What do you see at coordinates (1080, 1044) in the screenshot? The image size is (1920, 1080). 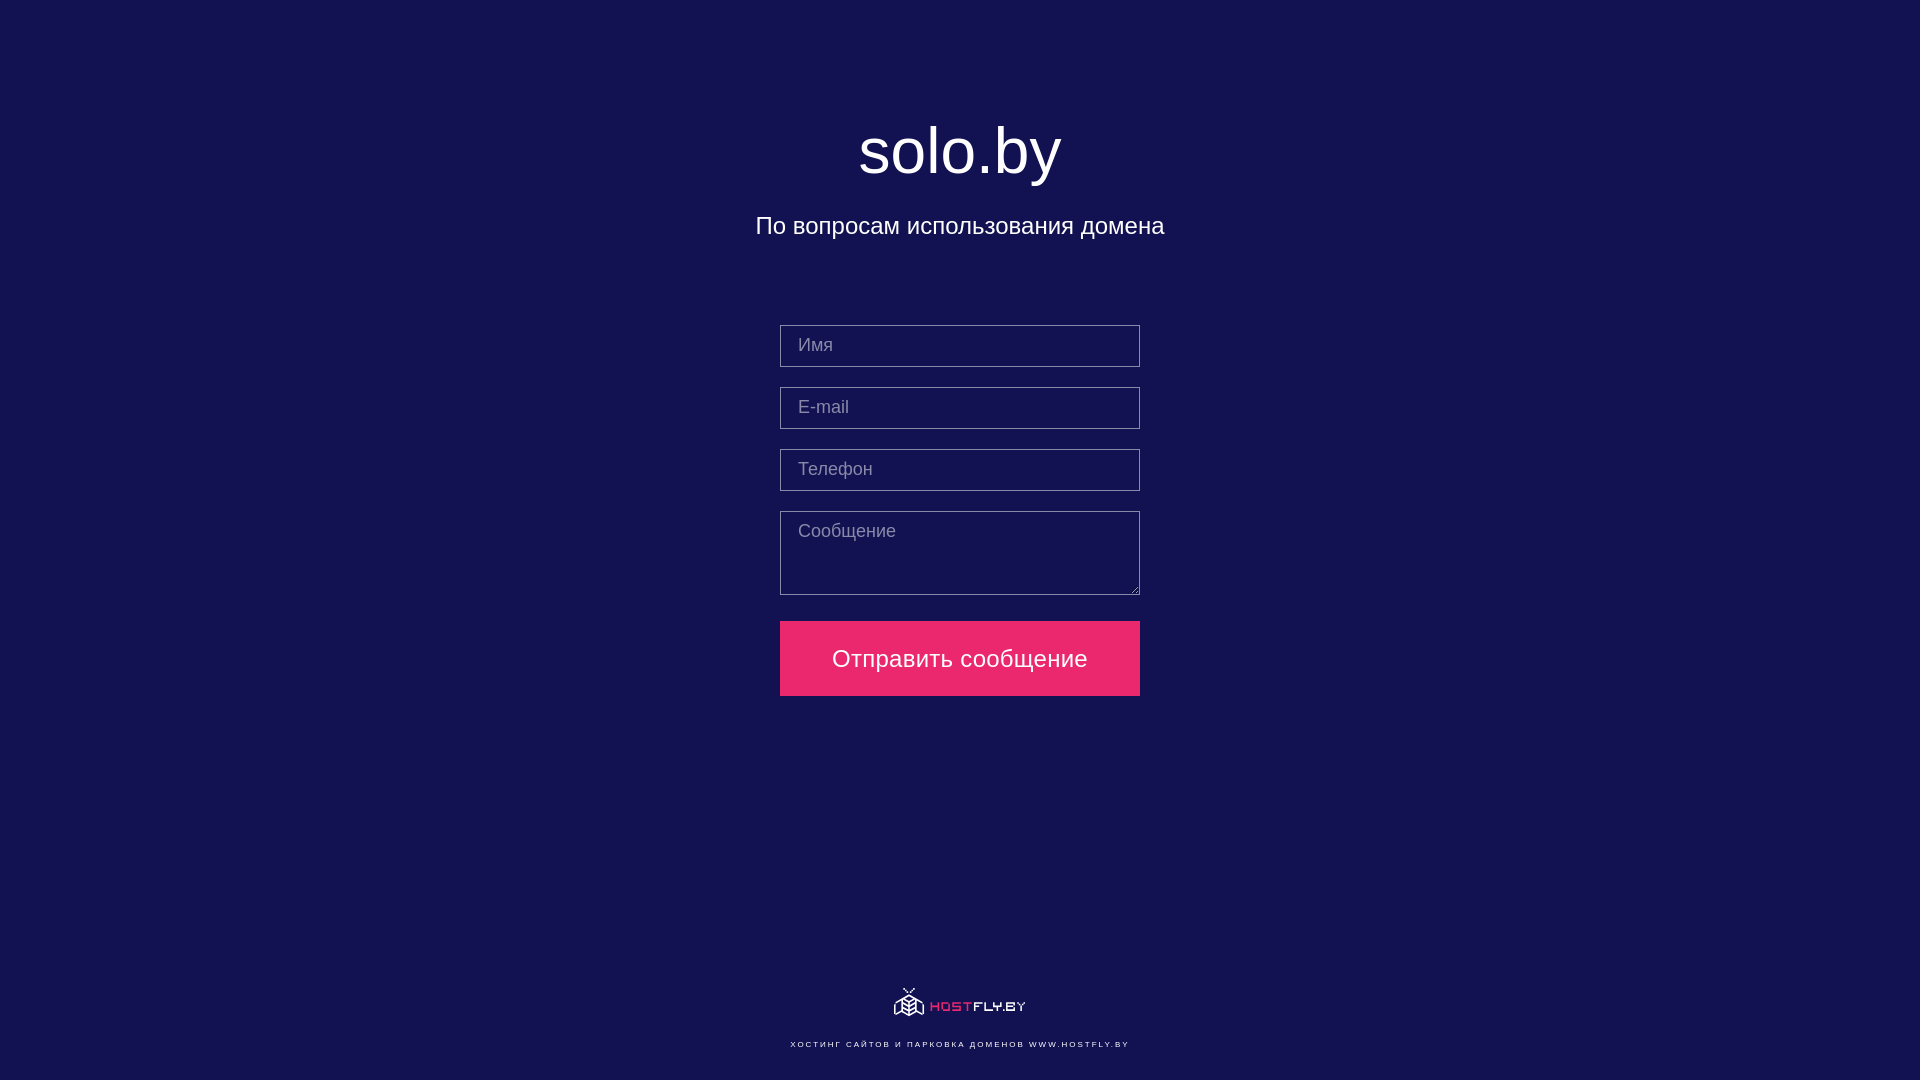 I see `WWW.HOSTFLY.BY` at bounding box center [1080, 1044].